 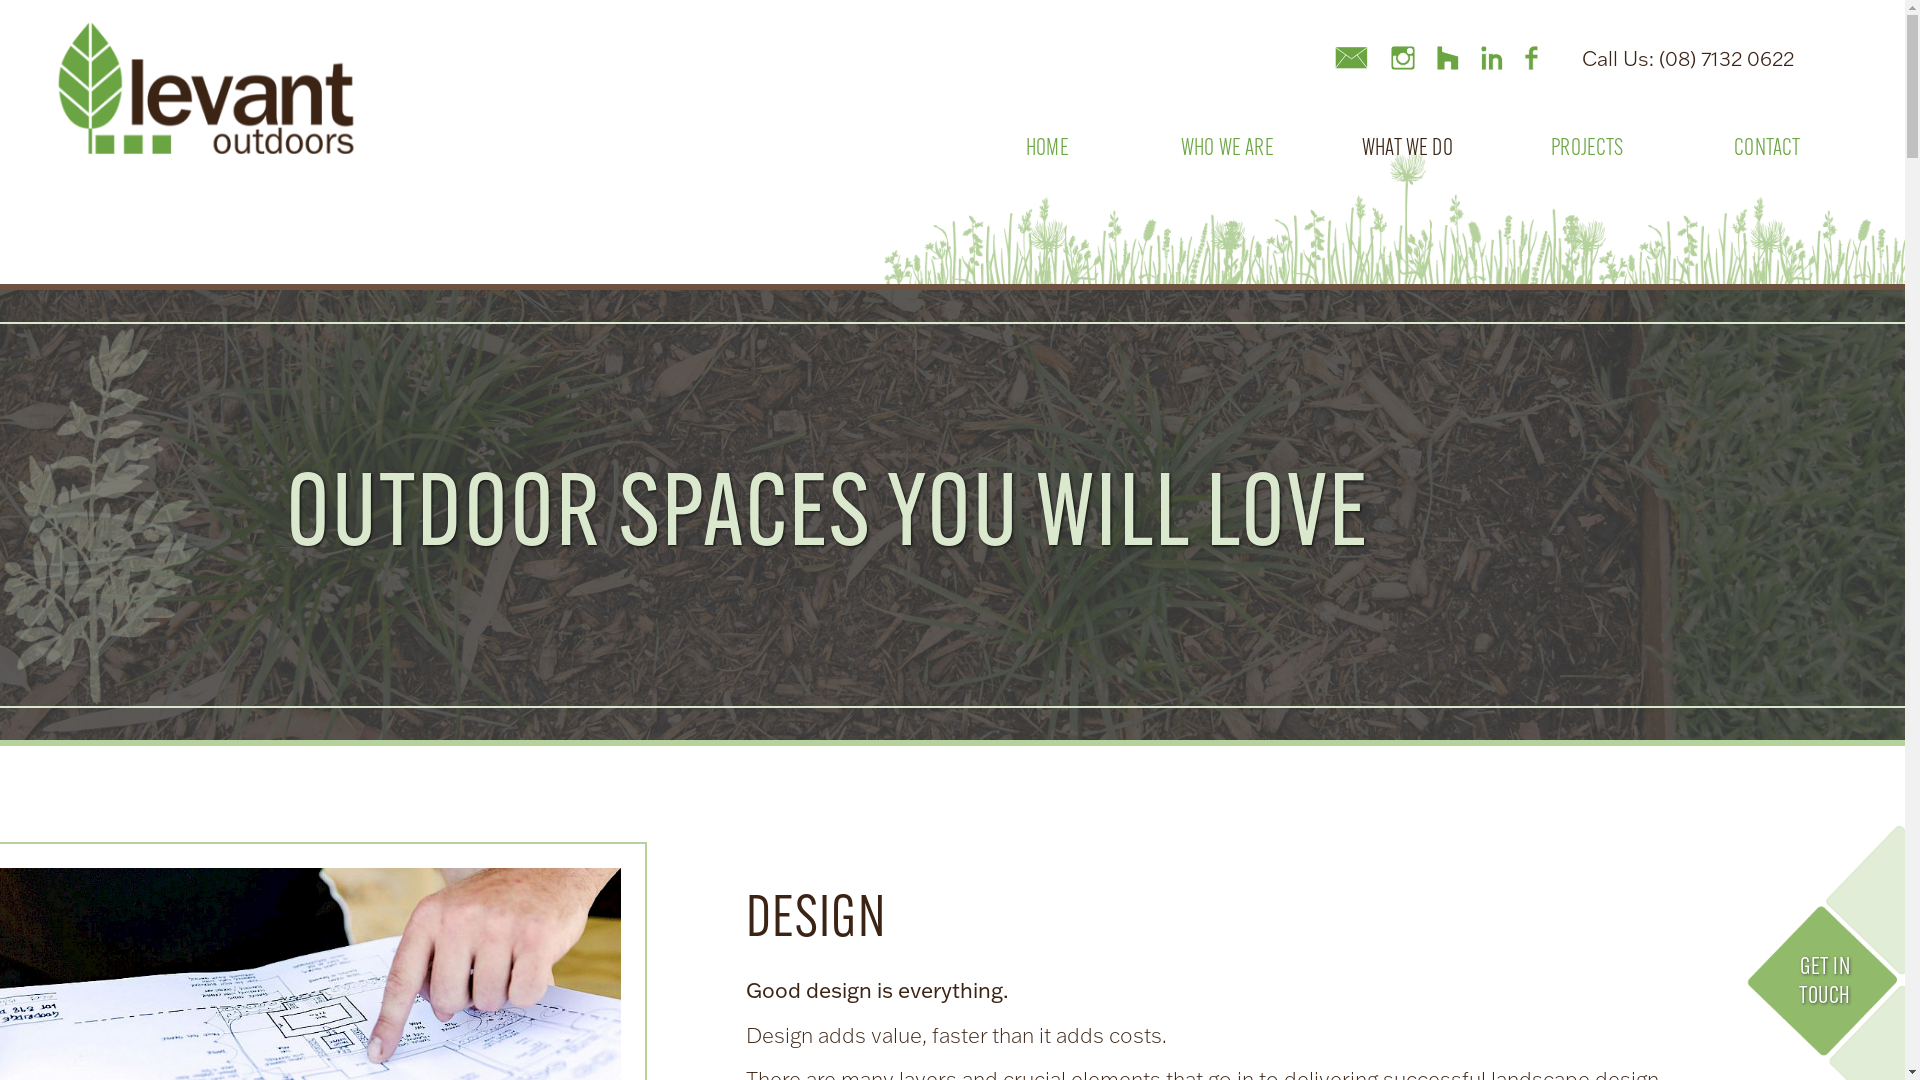 I want to click on Go to Levant Outdoors Home page, so click(x=206, y=88).